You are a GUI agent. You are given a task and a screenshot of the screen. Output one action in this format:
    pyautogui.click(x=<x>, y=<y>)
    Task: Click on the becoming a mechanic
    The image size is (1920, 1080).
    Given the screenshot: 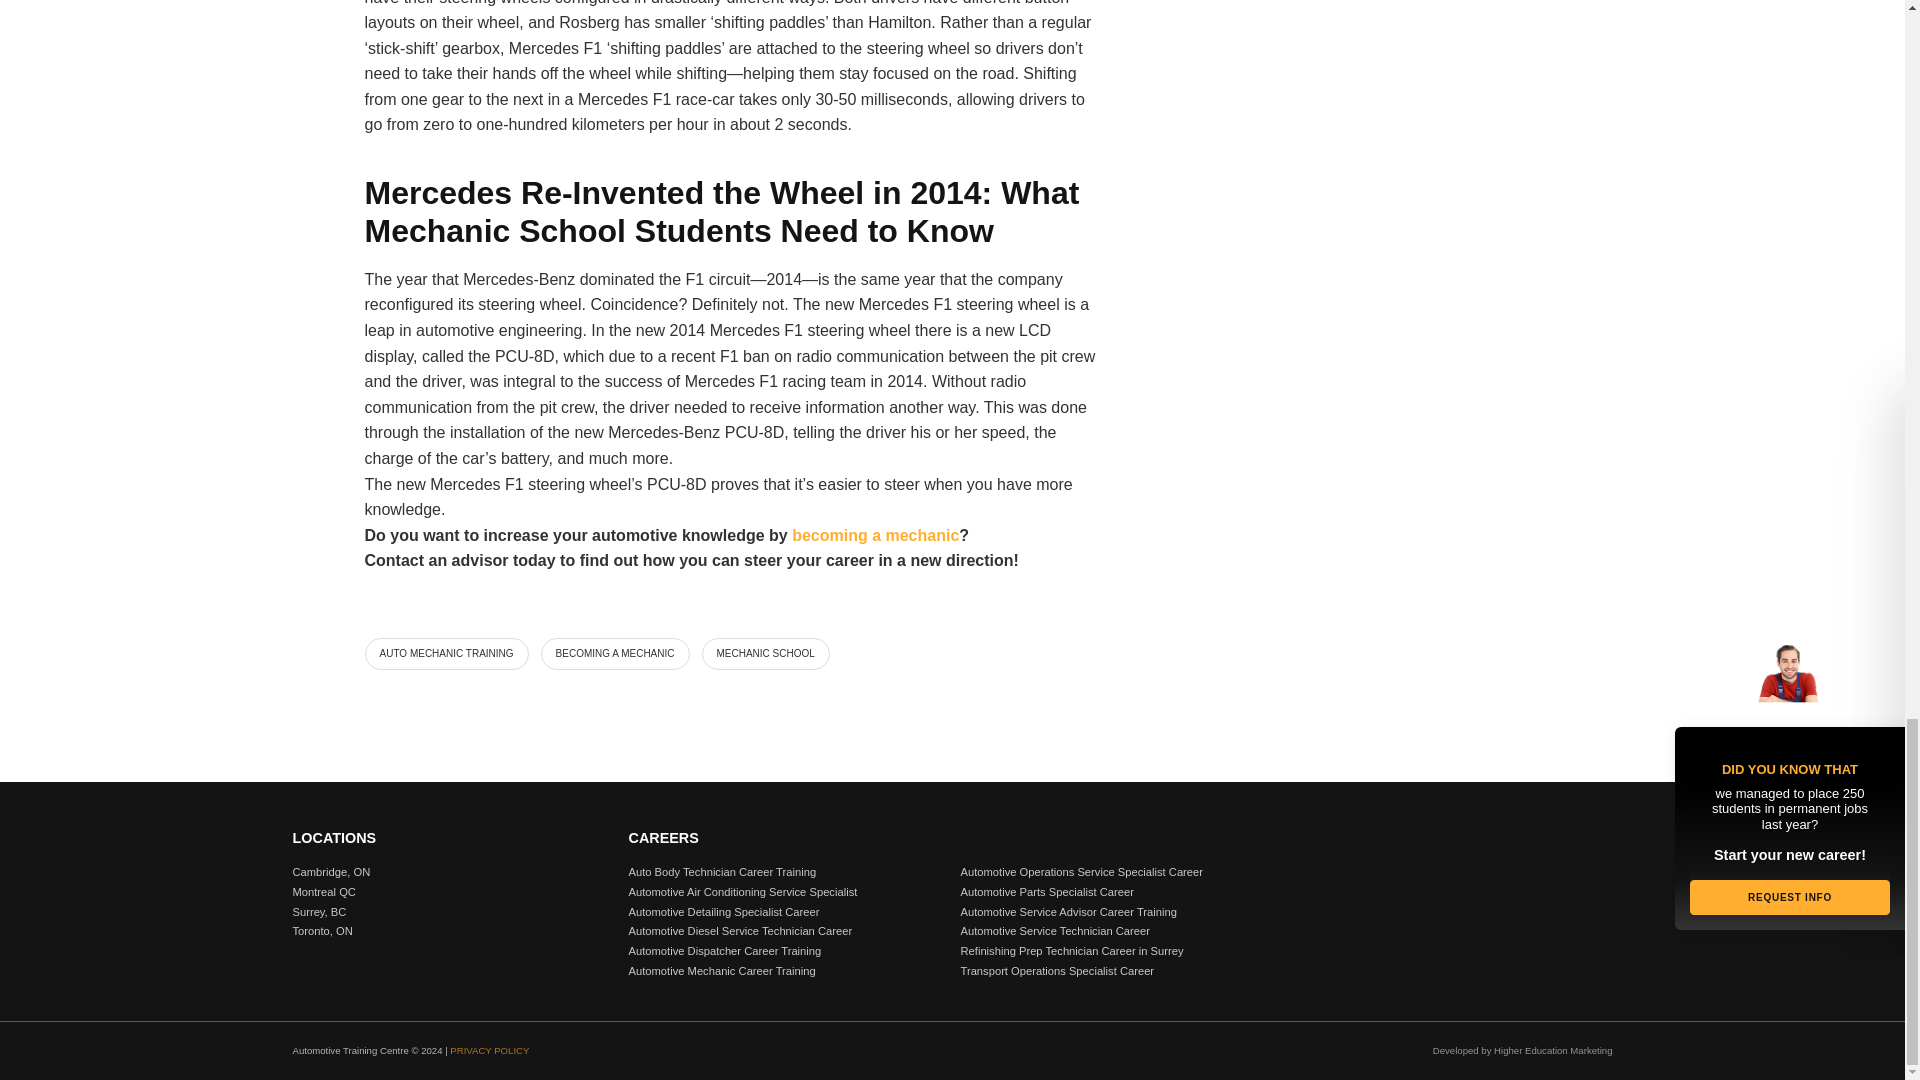 What is the action you would take?
    pyautogui.click(x=874, y=536)
    